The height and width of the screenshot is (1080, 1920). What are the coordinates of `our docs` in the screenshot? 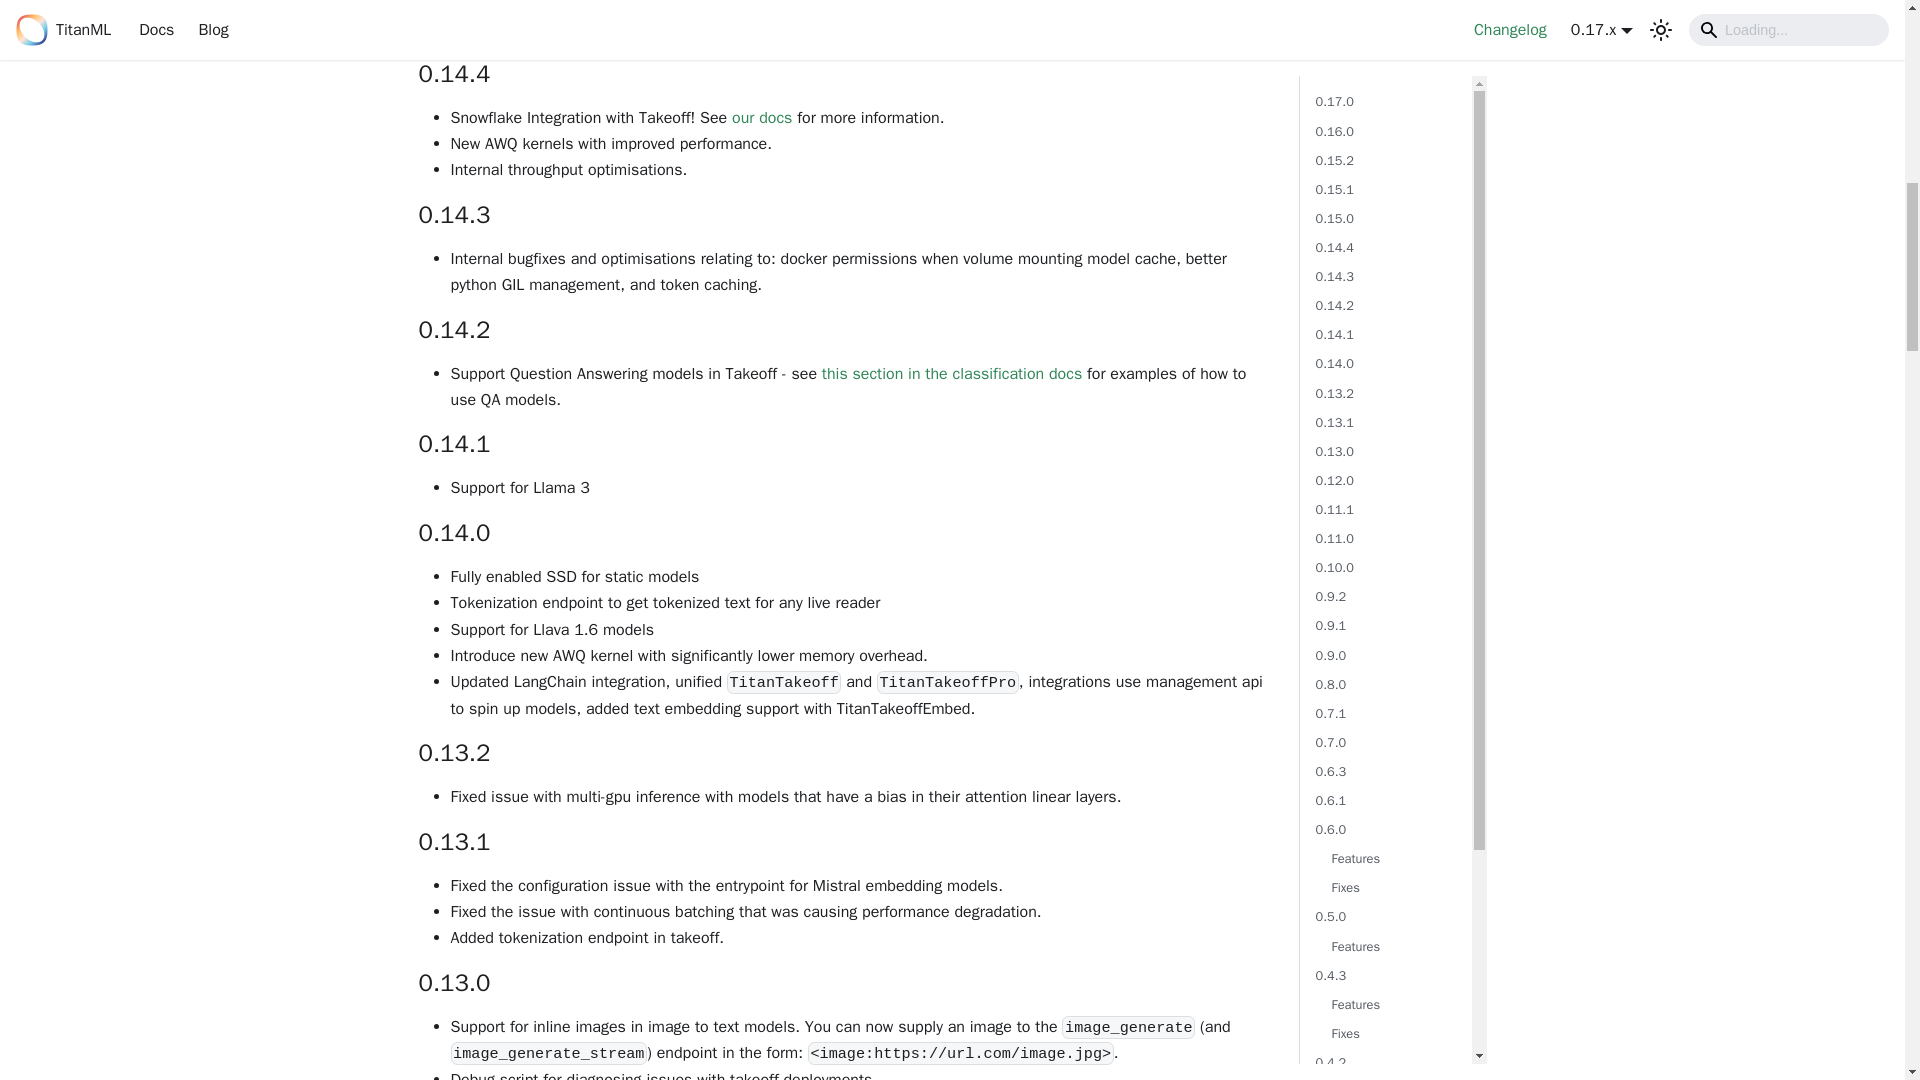 It's located at (761, 118).